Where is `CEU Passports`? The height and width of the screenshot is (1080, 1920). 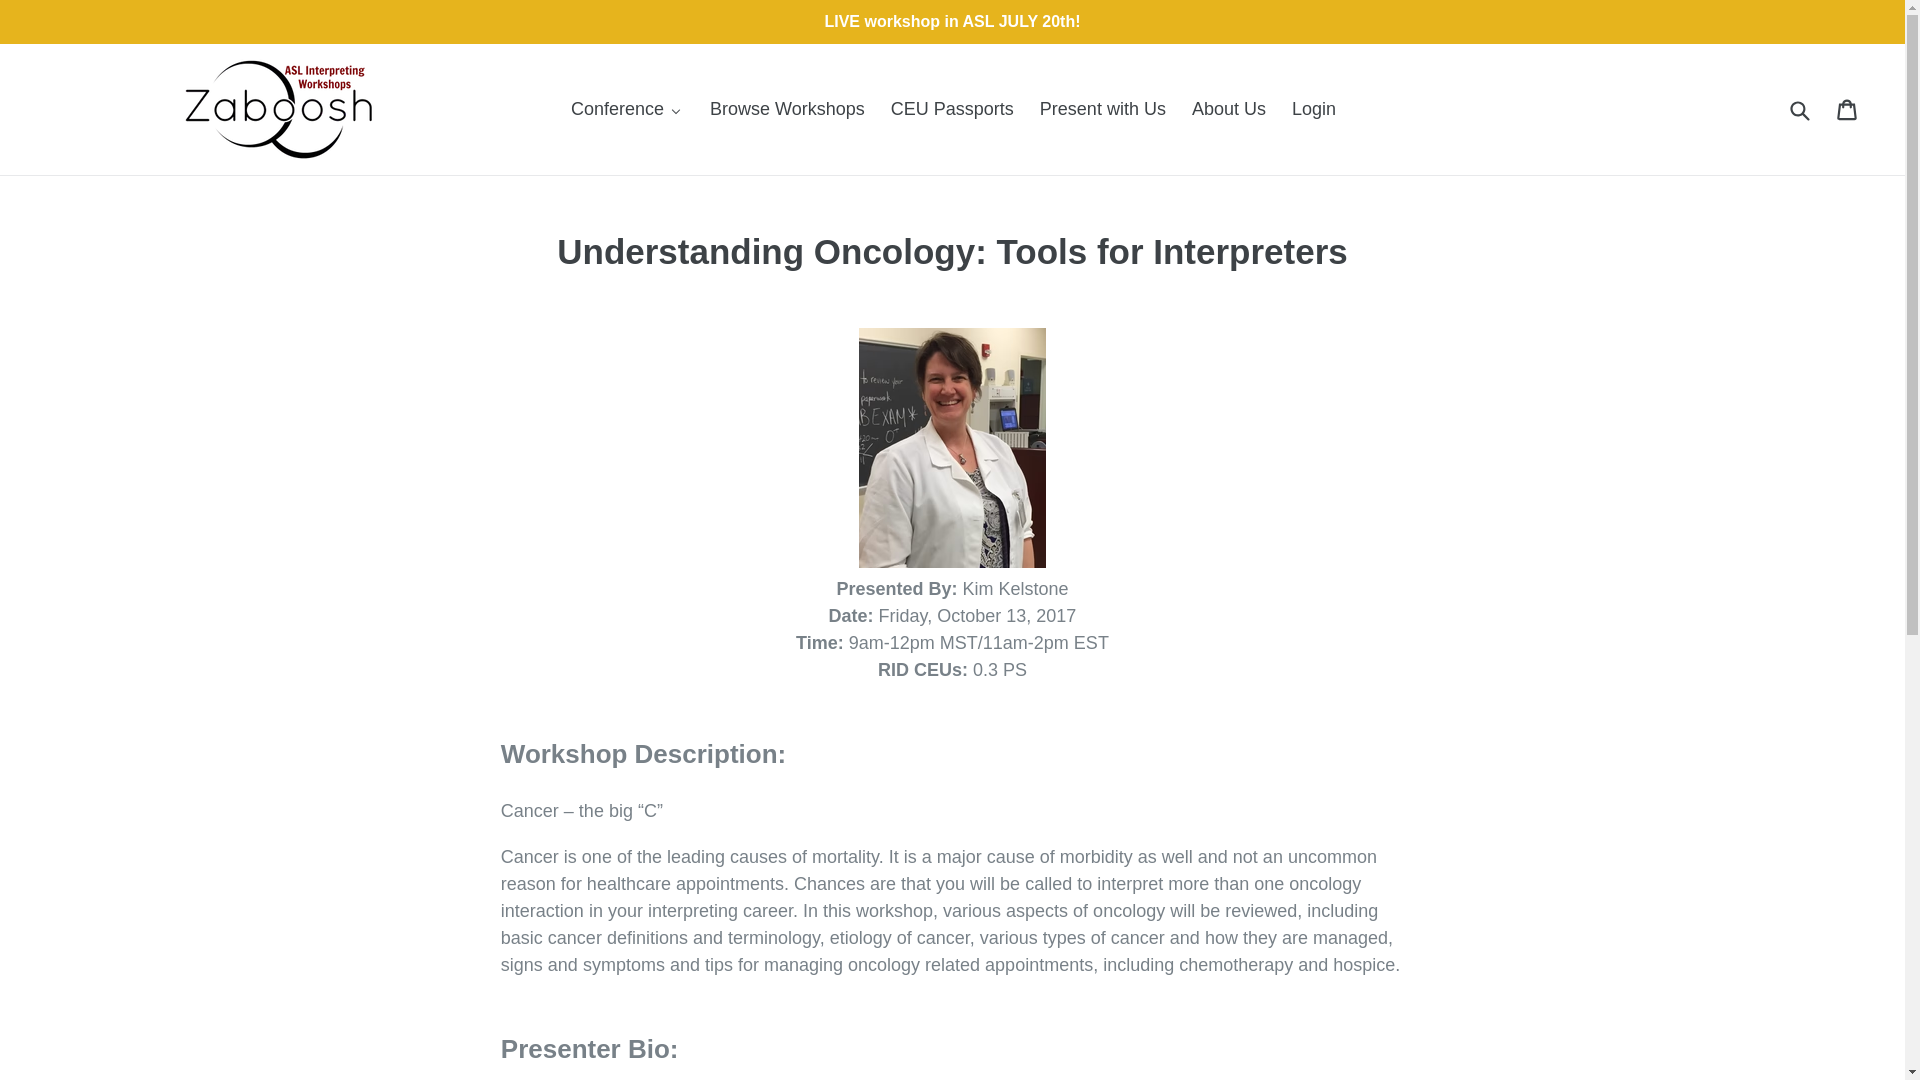 CEU Passports is located at coordinates (951, 110).